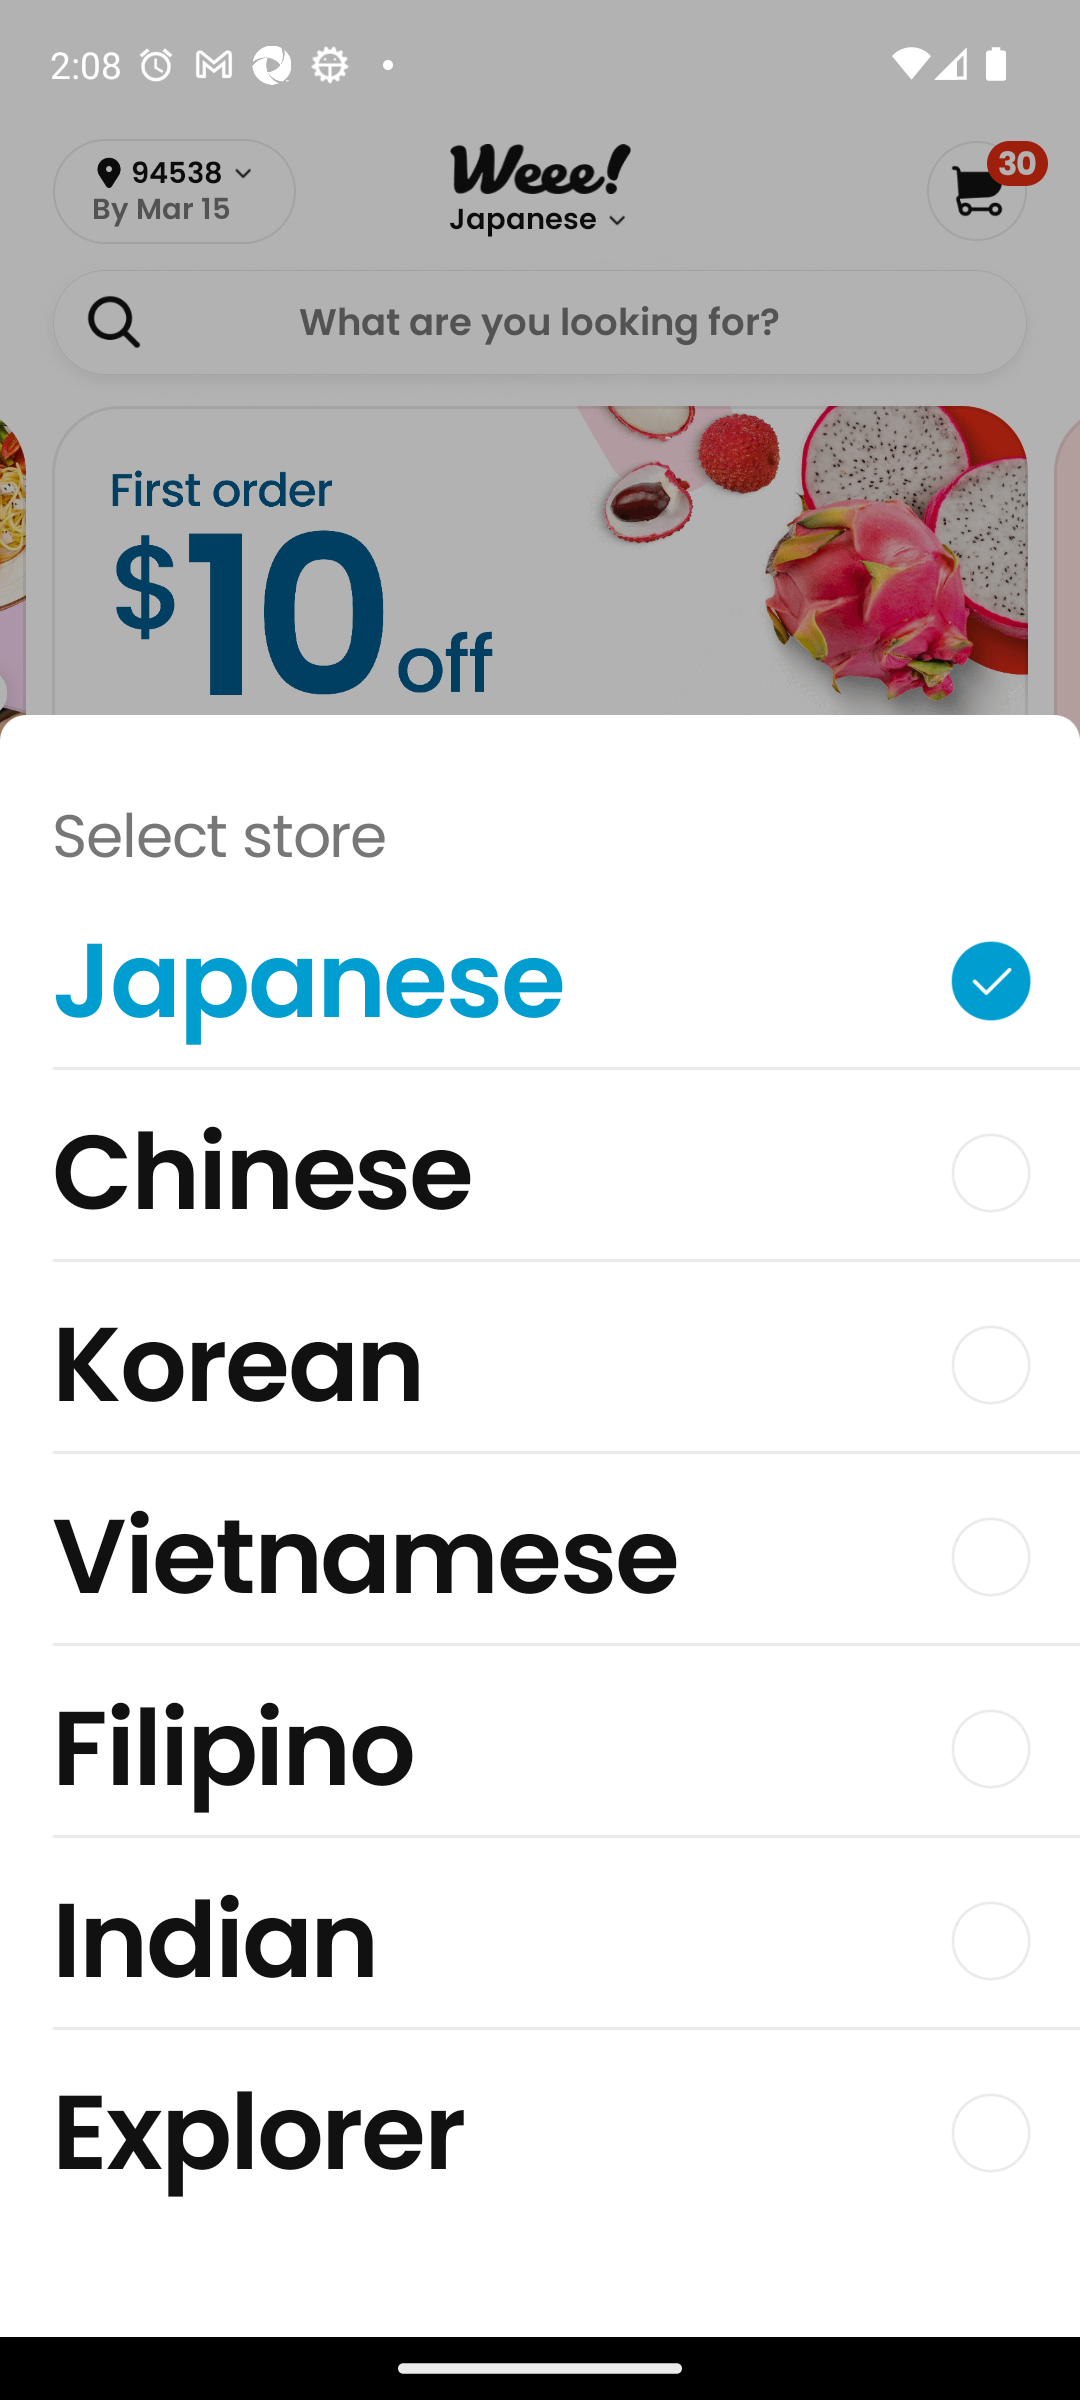  What do you see at coordinates (540, 2132) in the screenshot?
I see `Explorer` at bounding box center [540, 2132].